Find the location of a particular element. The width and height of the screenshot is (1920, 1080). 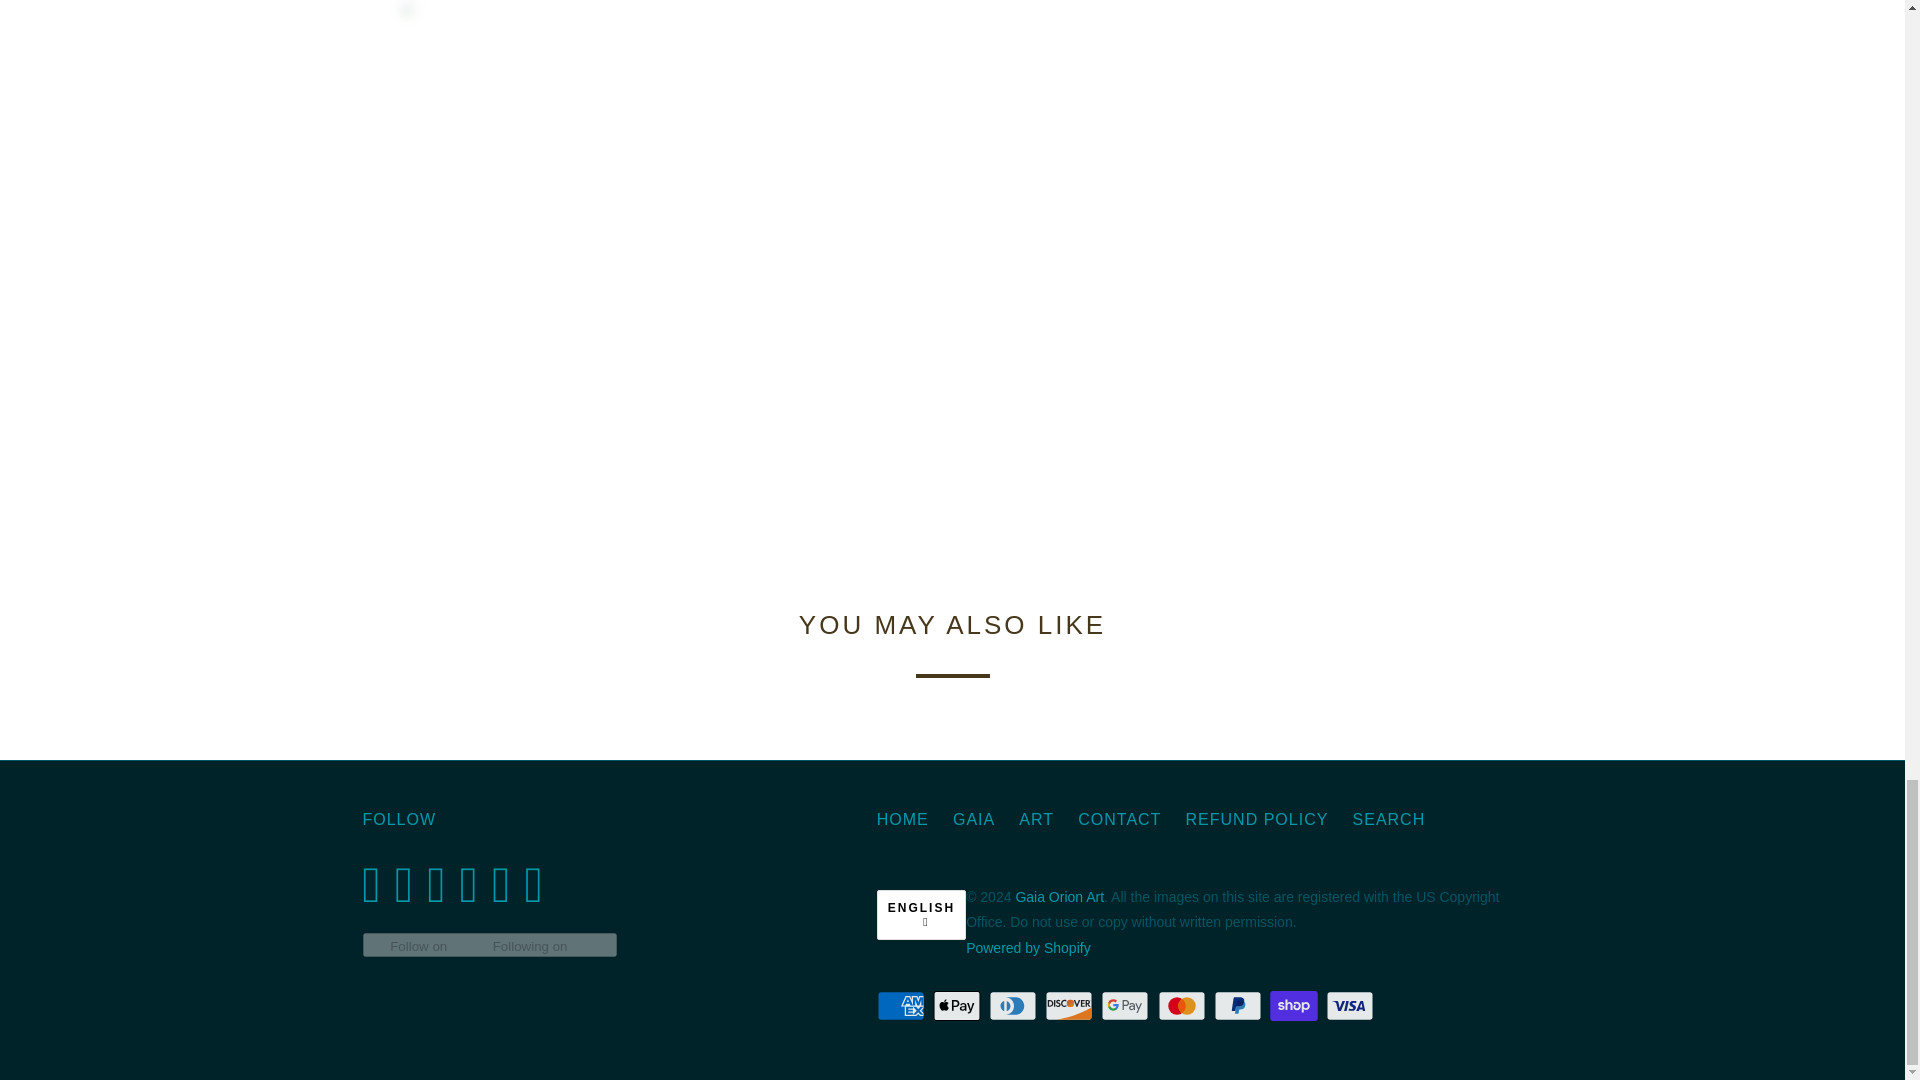

Google Pay is located at coordinates (1126, 1006).